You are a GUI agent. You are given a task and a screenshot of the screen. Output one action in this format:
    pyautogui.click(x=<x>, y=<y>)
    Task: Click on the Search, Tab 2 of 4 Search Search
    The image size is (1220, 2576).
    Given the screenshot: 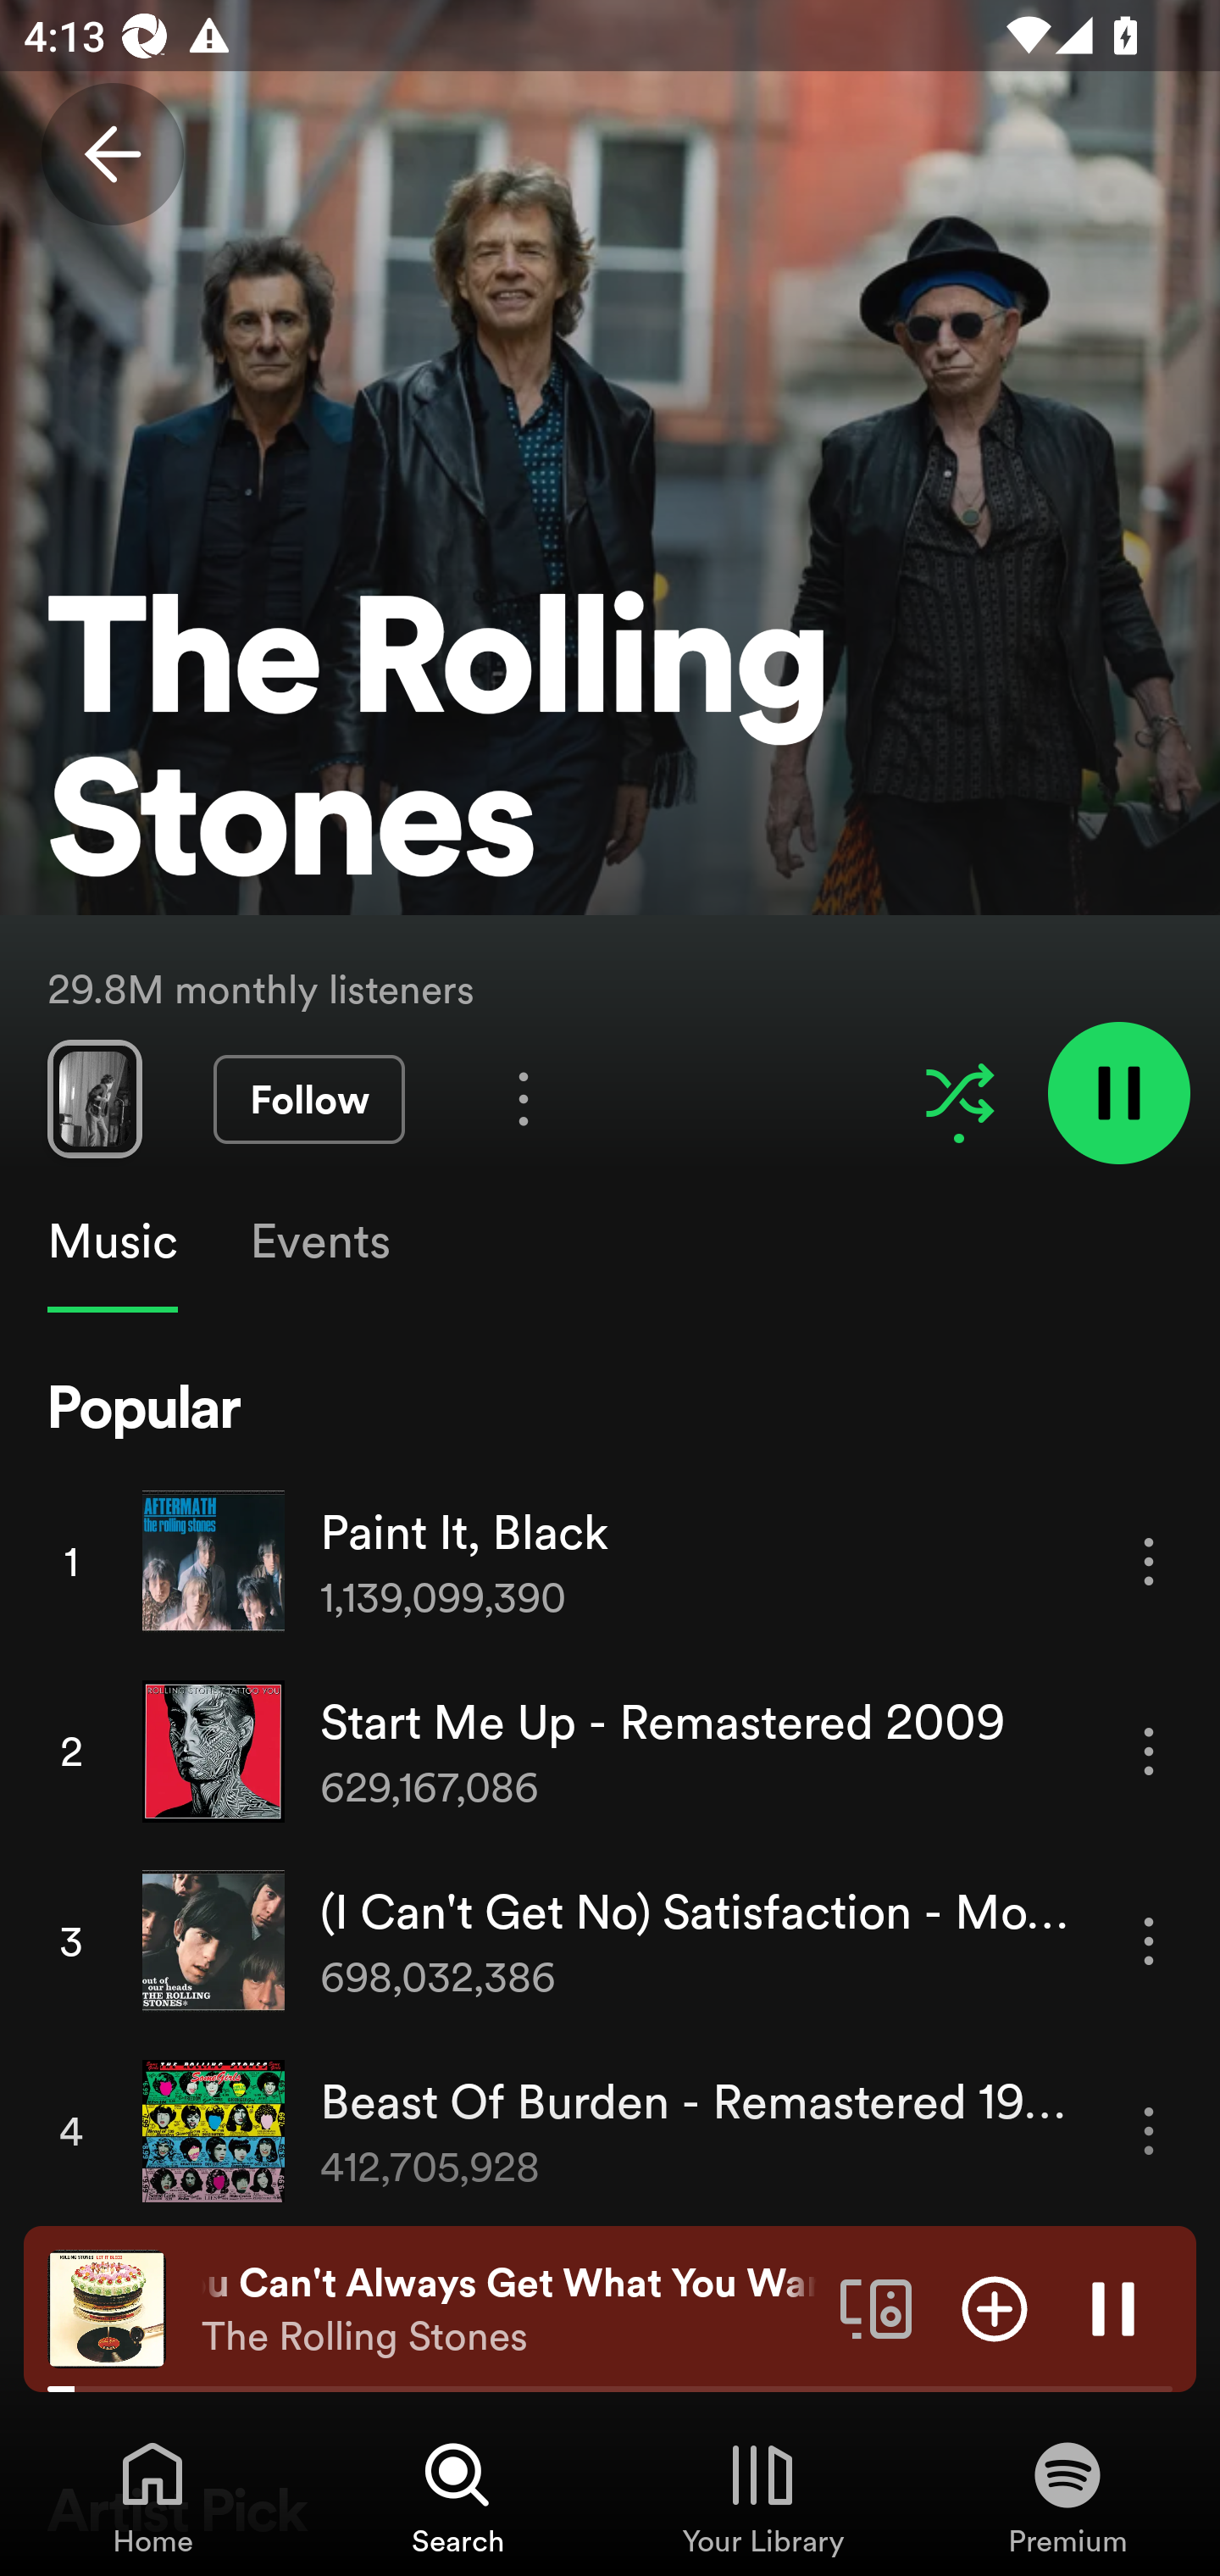 What is the action you would take?
    pyautogui.click(x=457, y=2496)
    